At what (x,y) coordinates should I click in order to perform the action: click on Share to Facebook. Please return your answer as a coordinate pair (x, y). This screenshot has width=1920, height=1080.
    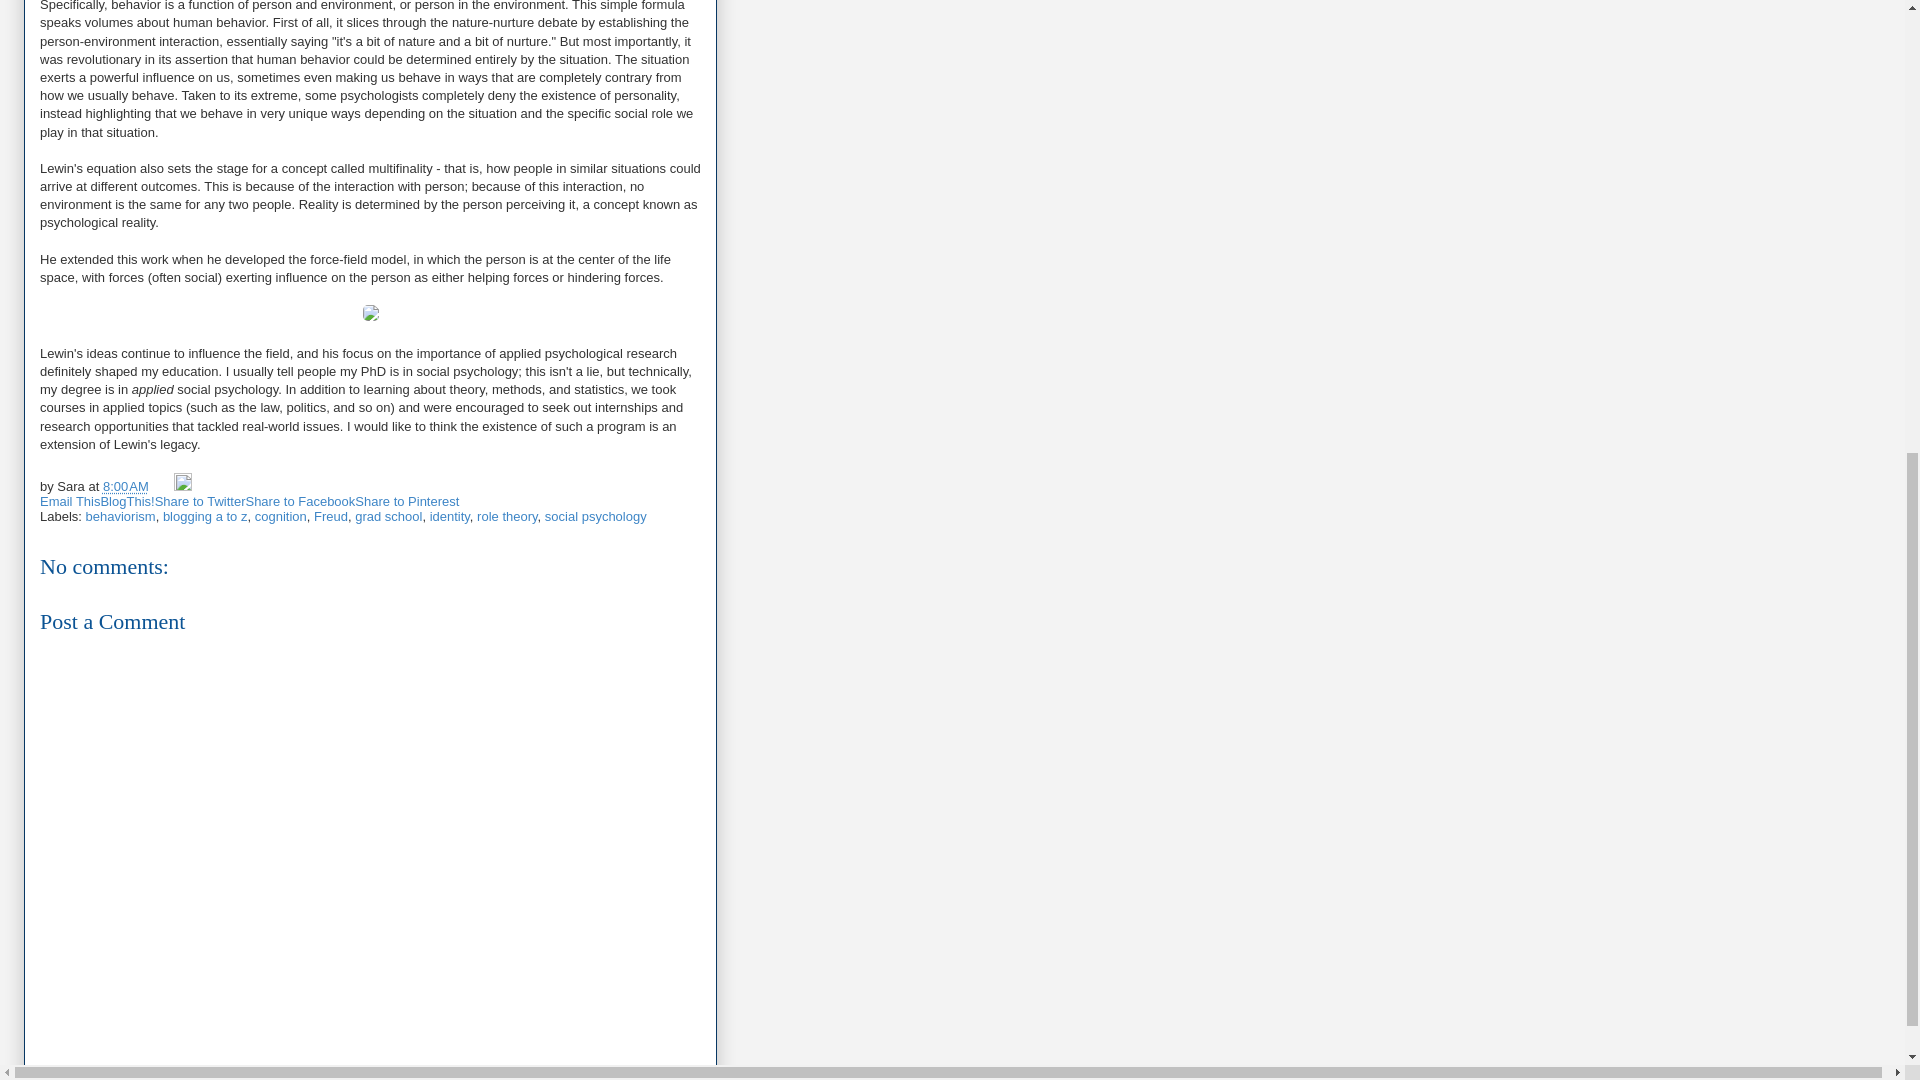
    Looking at the image, I should click on (300, 500).